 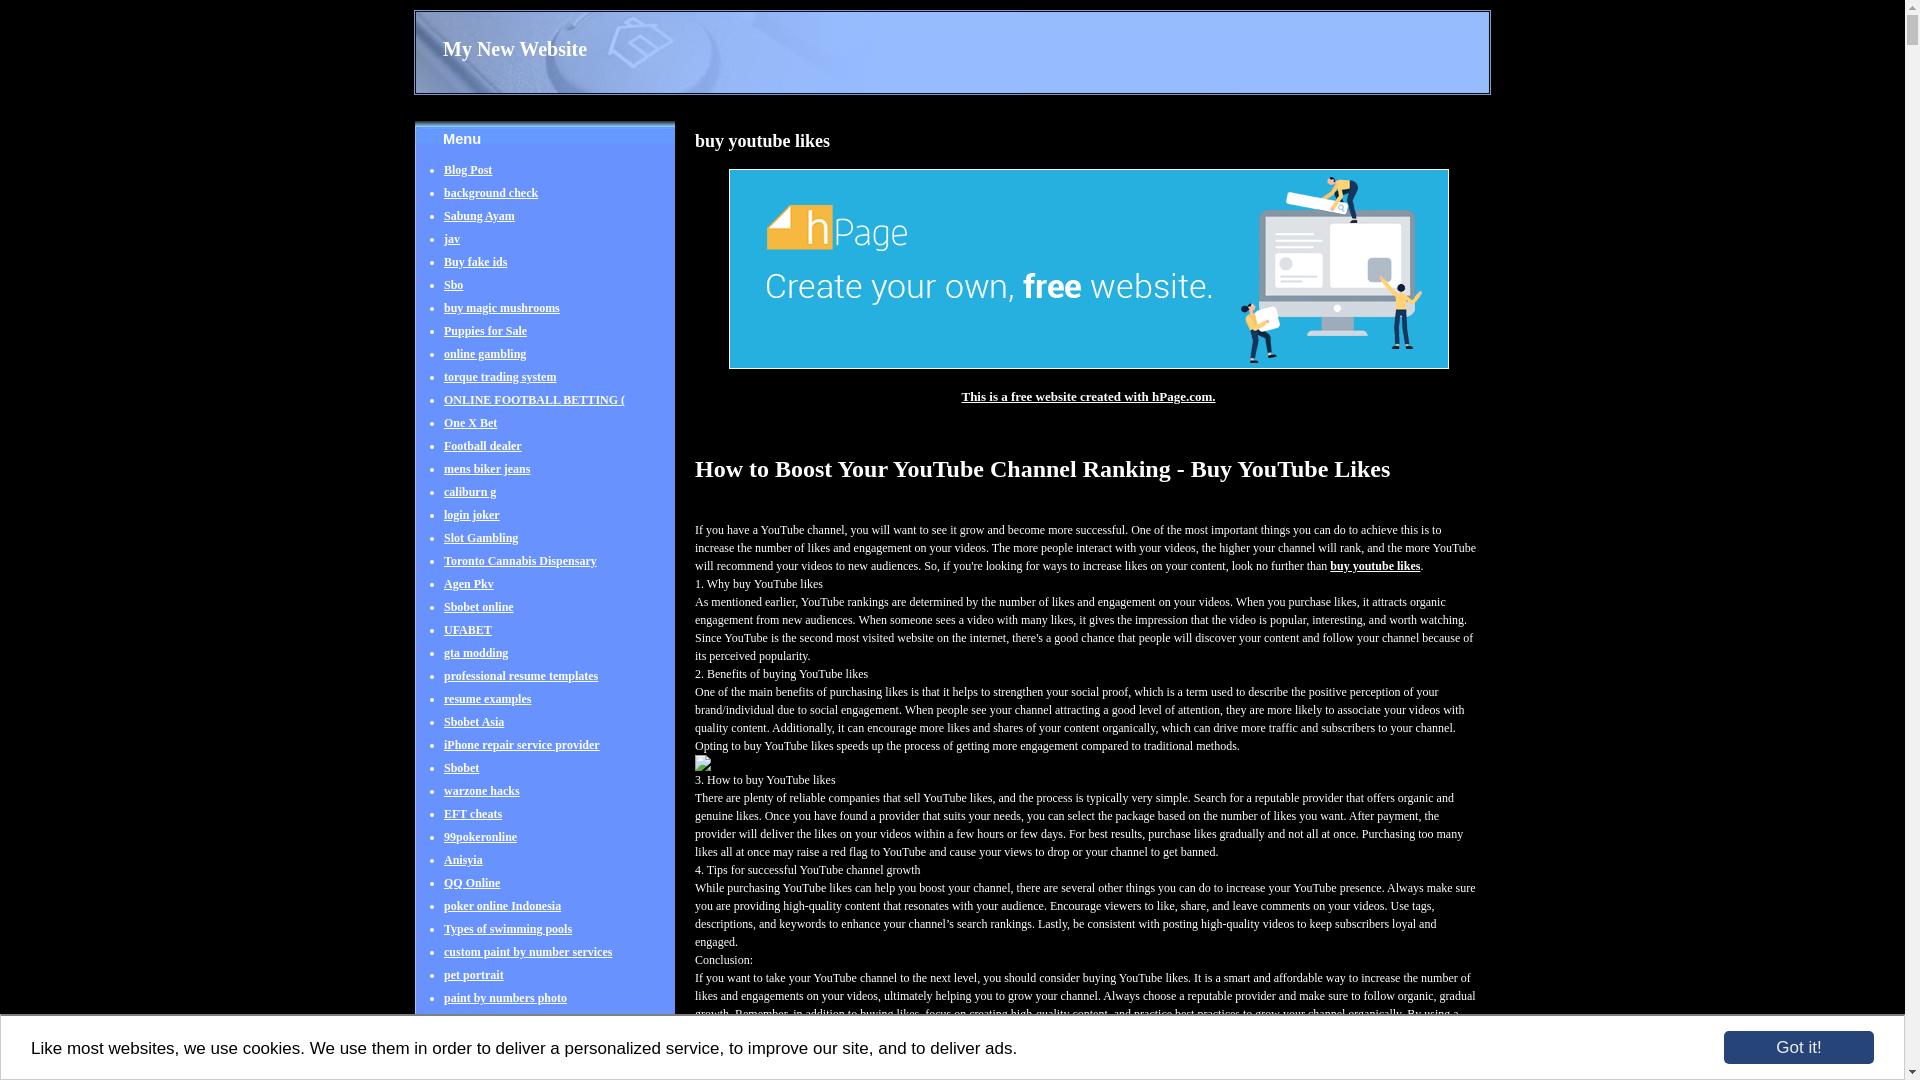 What do you see at coordinates (502, 916) in the screenshot?
I see `poker online Indonesia` at bounding box center [502, 916].